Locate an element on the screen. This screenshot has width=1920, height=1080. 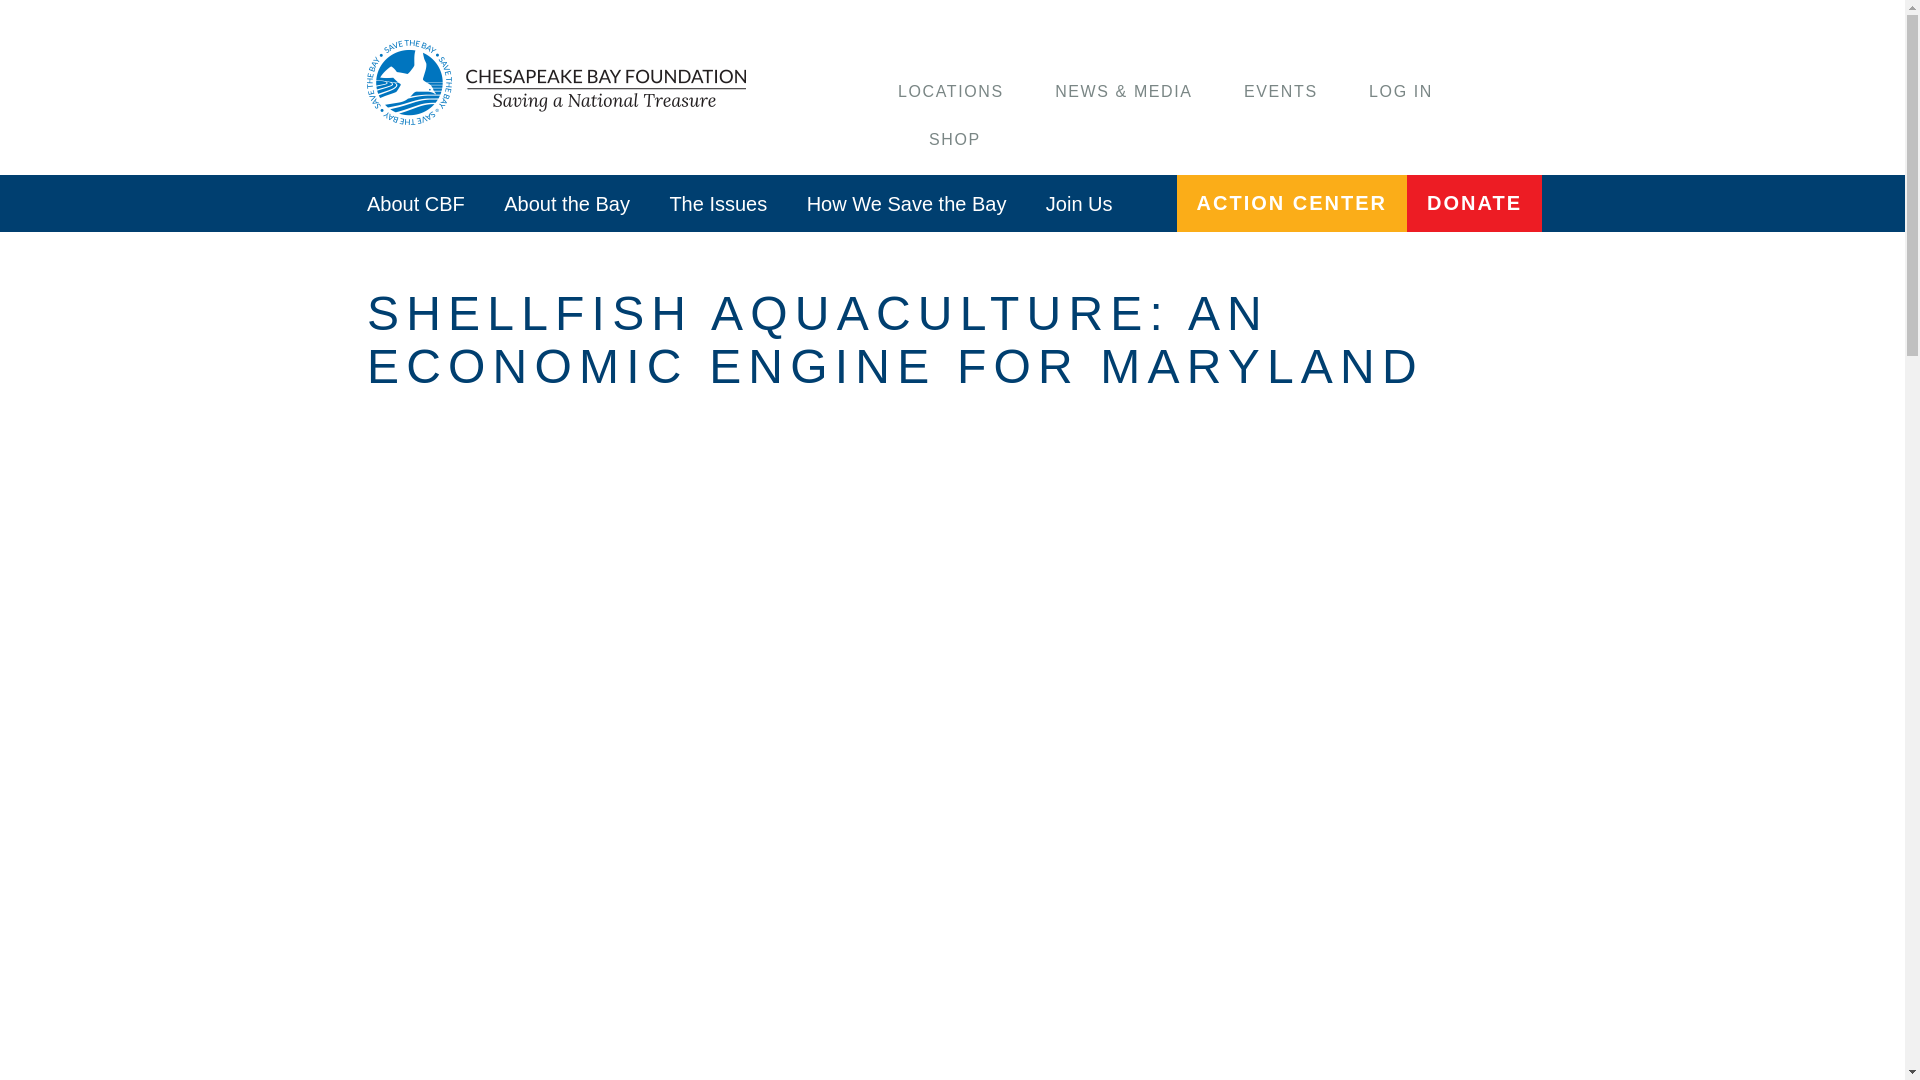
About CBF is located at coordinates (415, 203).